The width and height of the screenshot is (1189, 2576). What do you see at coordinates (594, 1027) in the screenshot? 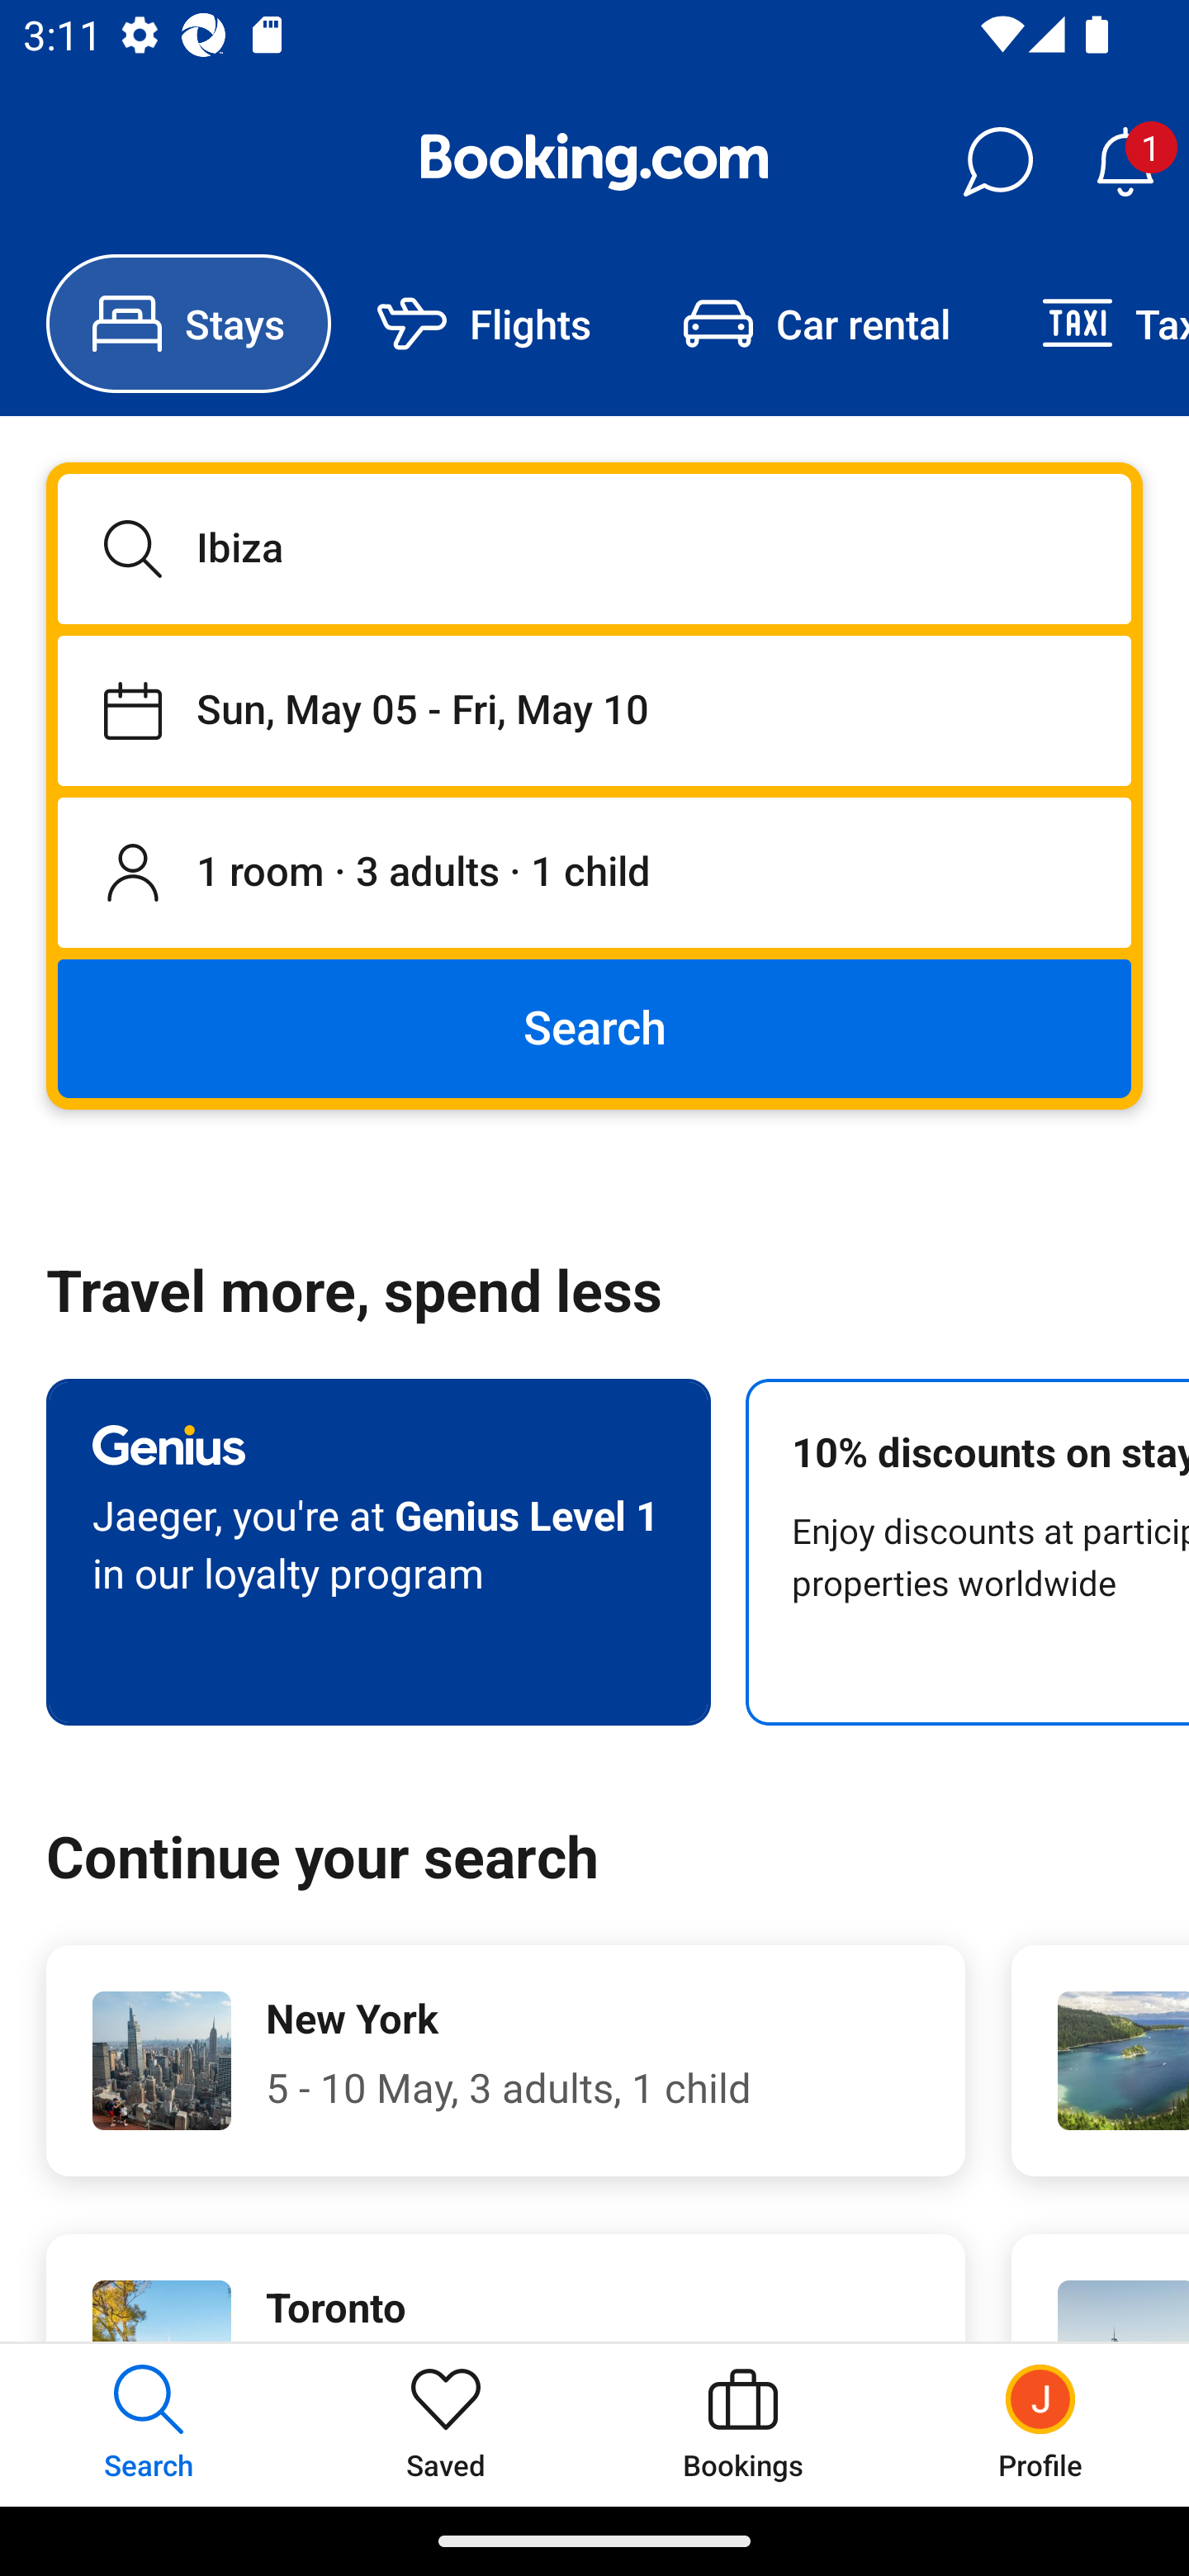
I see `Search` at bounding box center [594, 1027].